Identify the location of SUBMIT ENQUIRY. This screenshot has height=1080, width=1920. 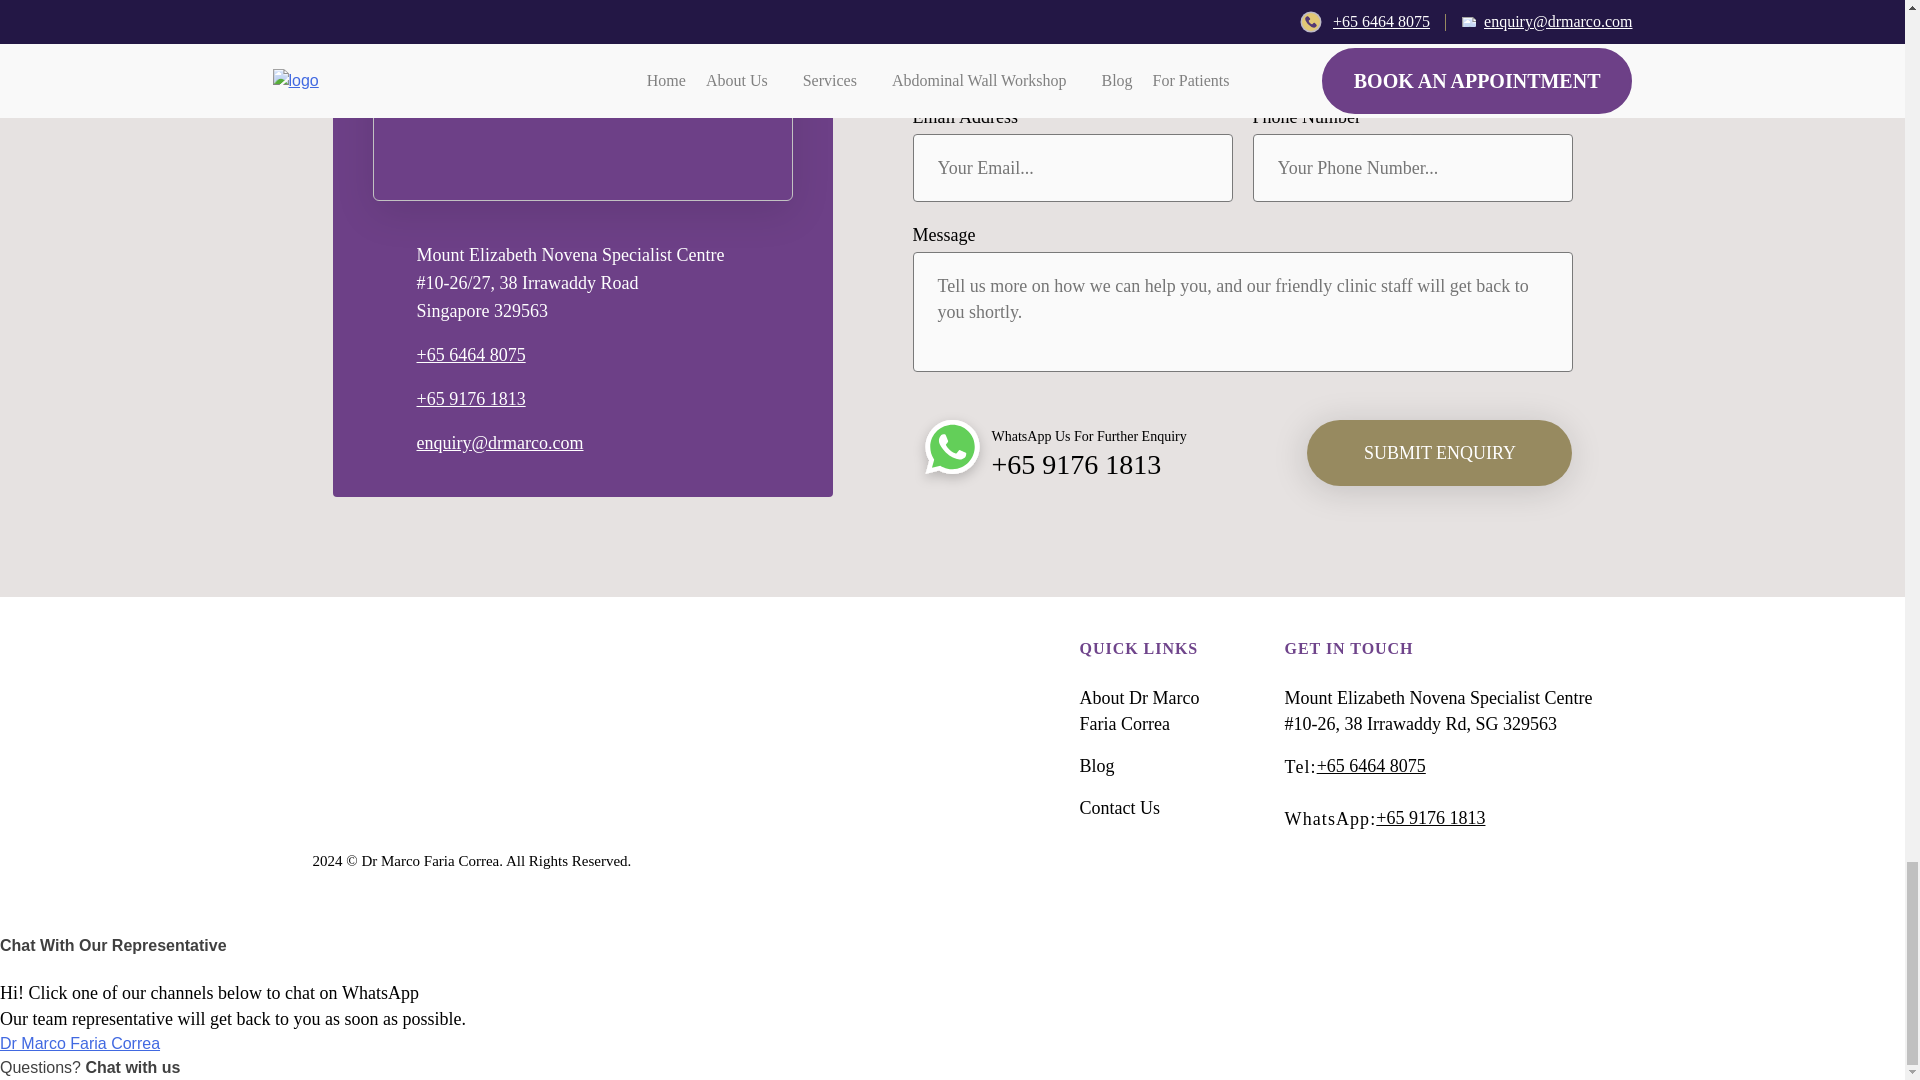
(1440, 453).